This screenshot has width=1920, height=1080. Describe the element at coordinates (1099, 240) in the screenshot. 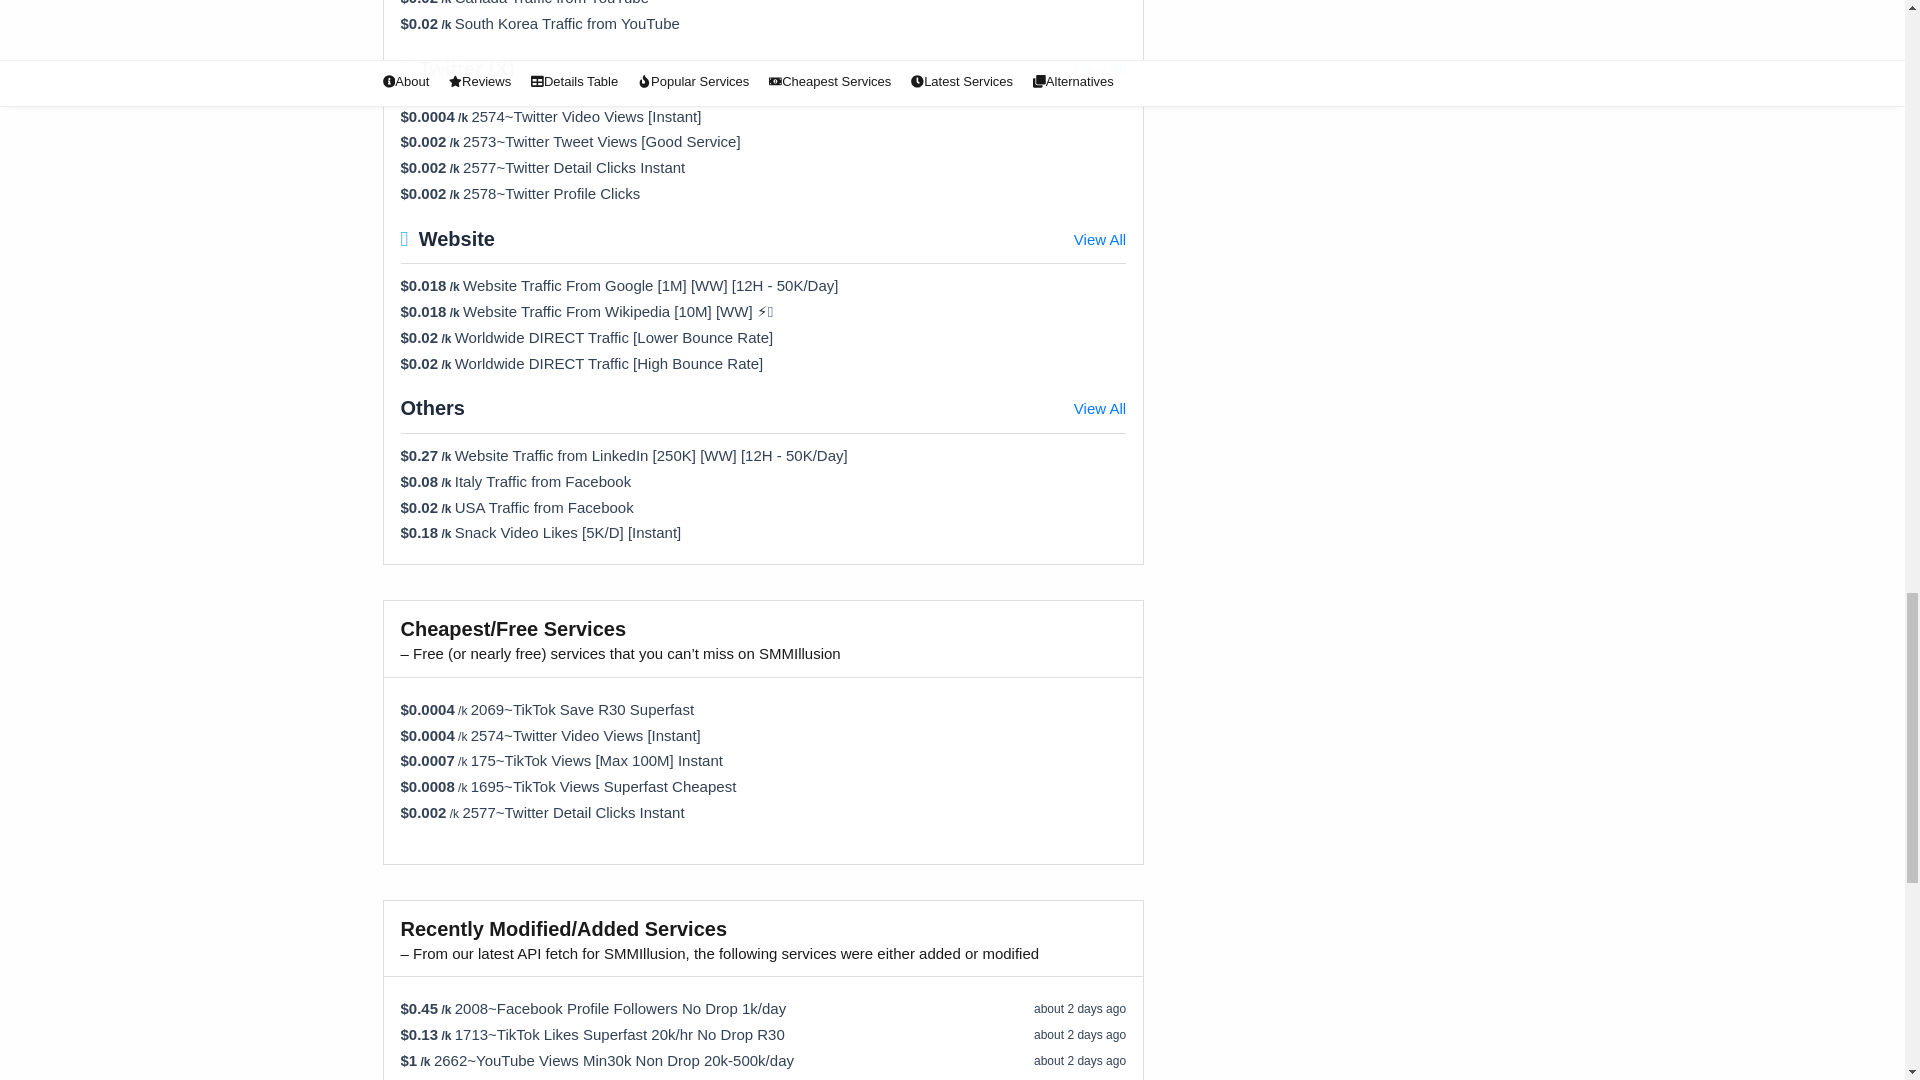

I see `View All` at that location.